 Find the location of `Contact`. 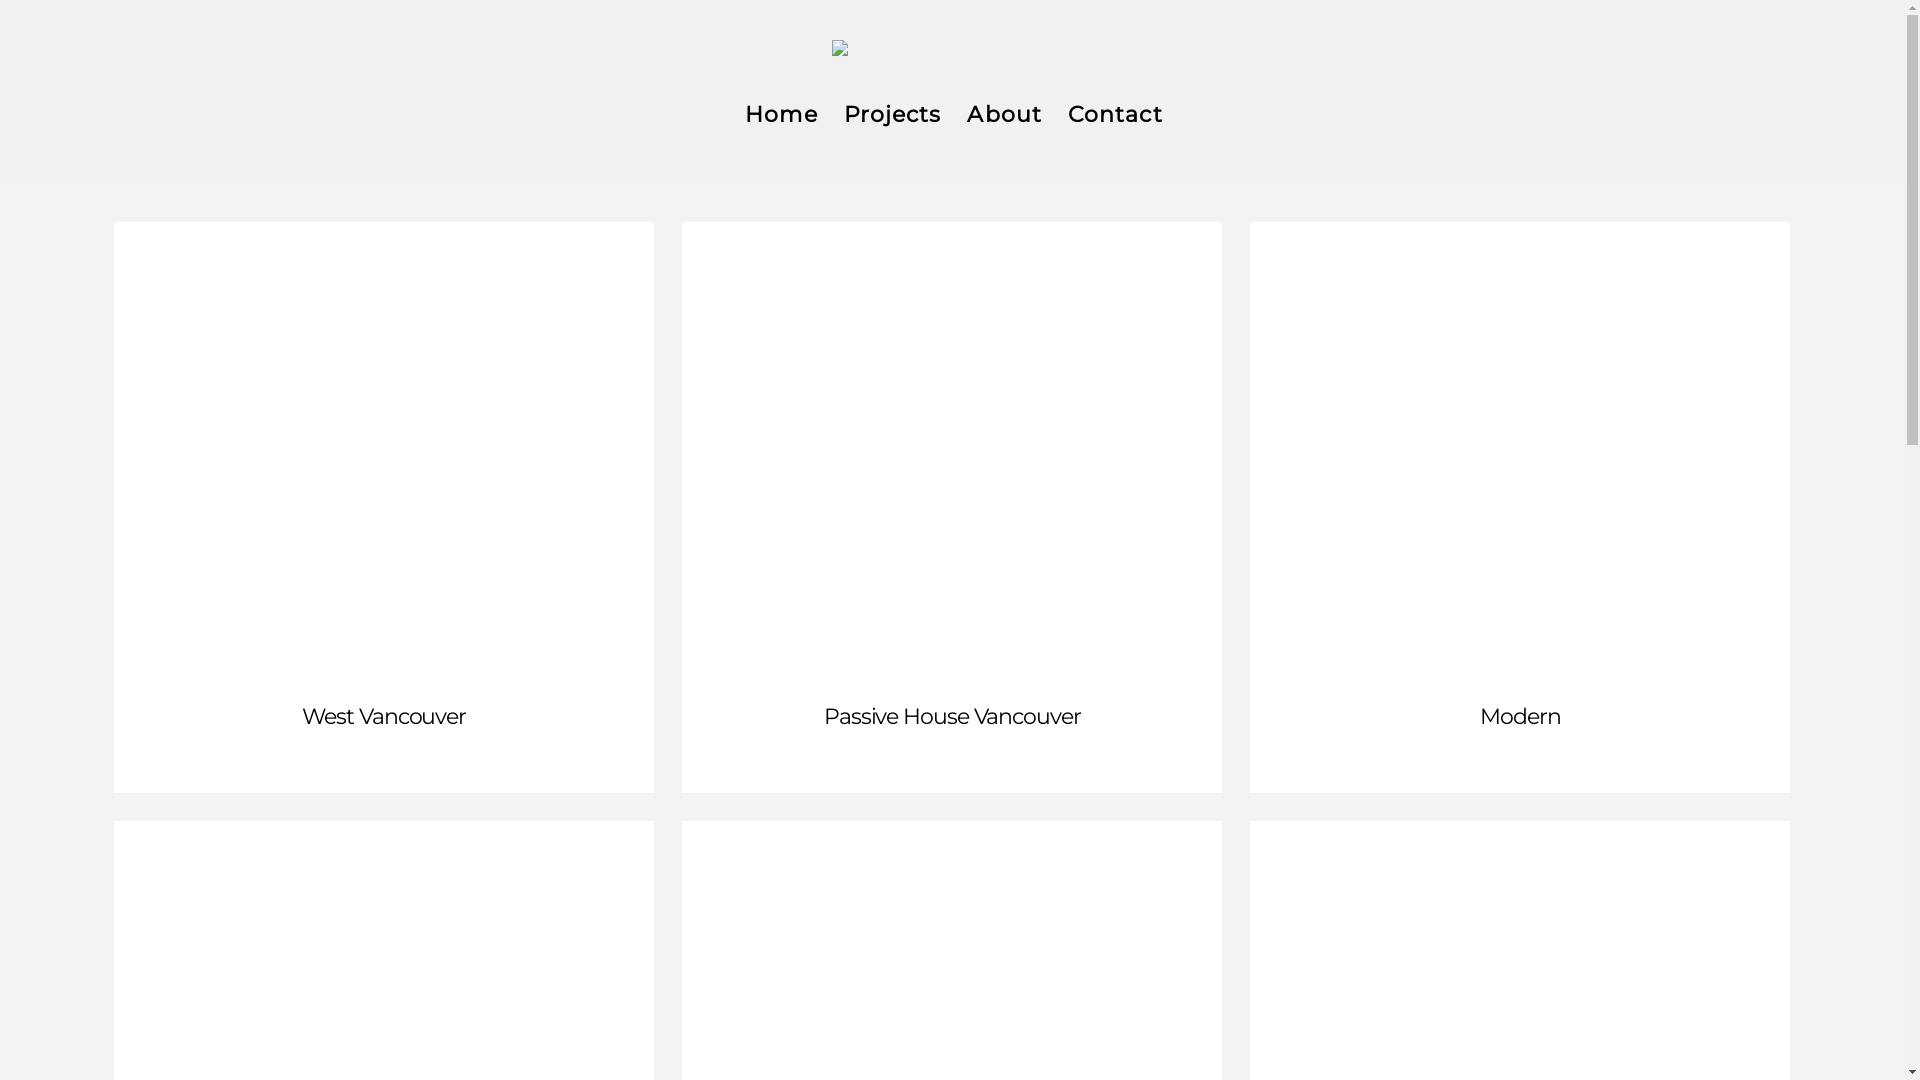

Contact is located at coordinates (1114, 118).